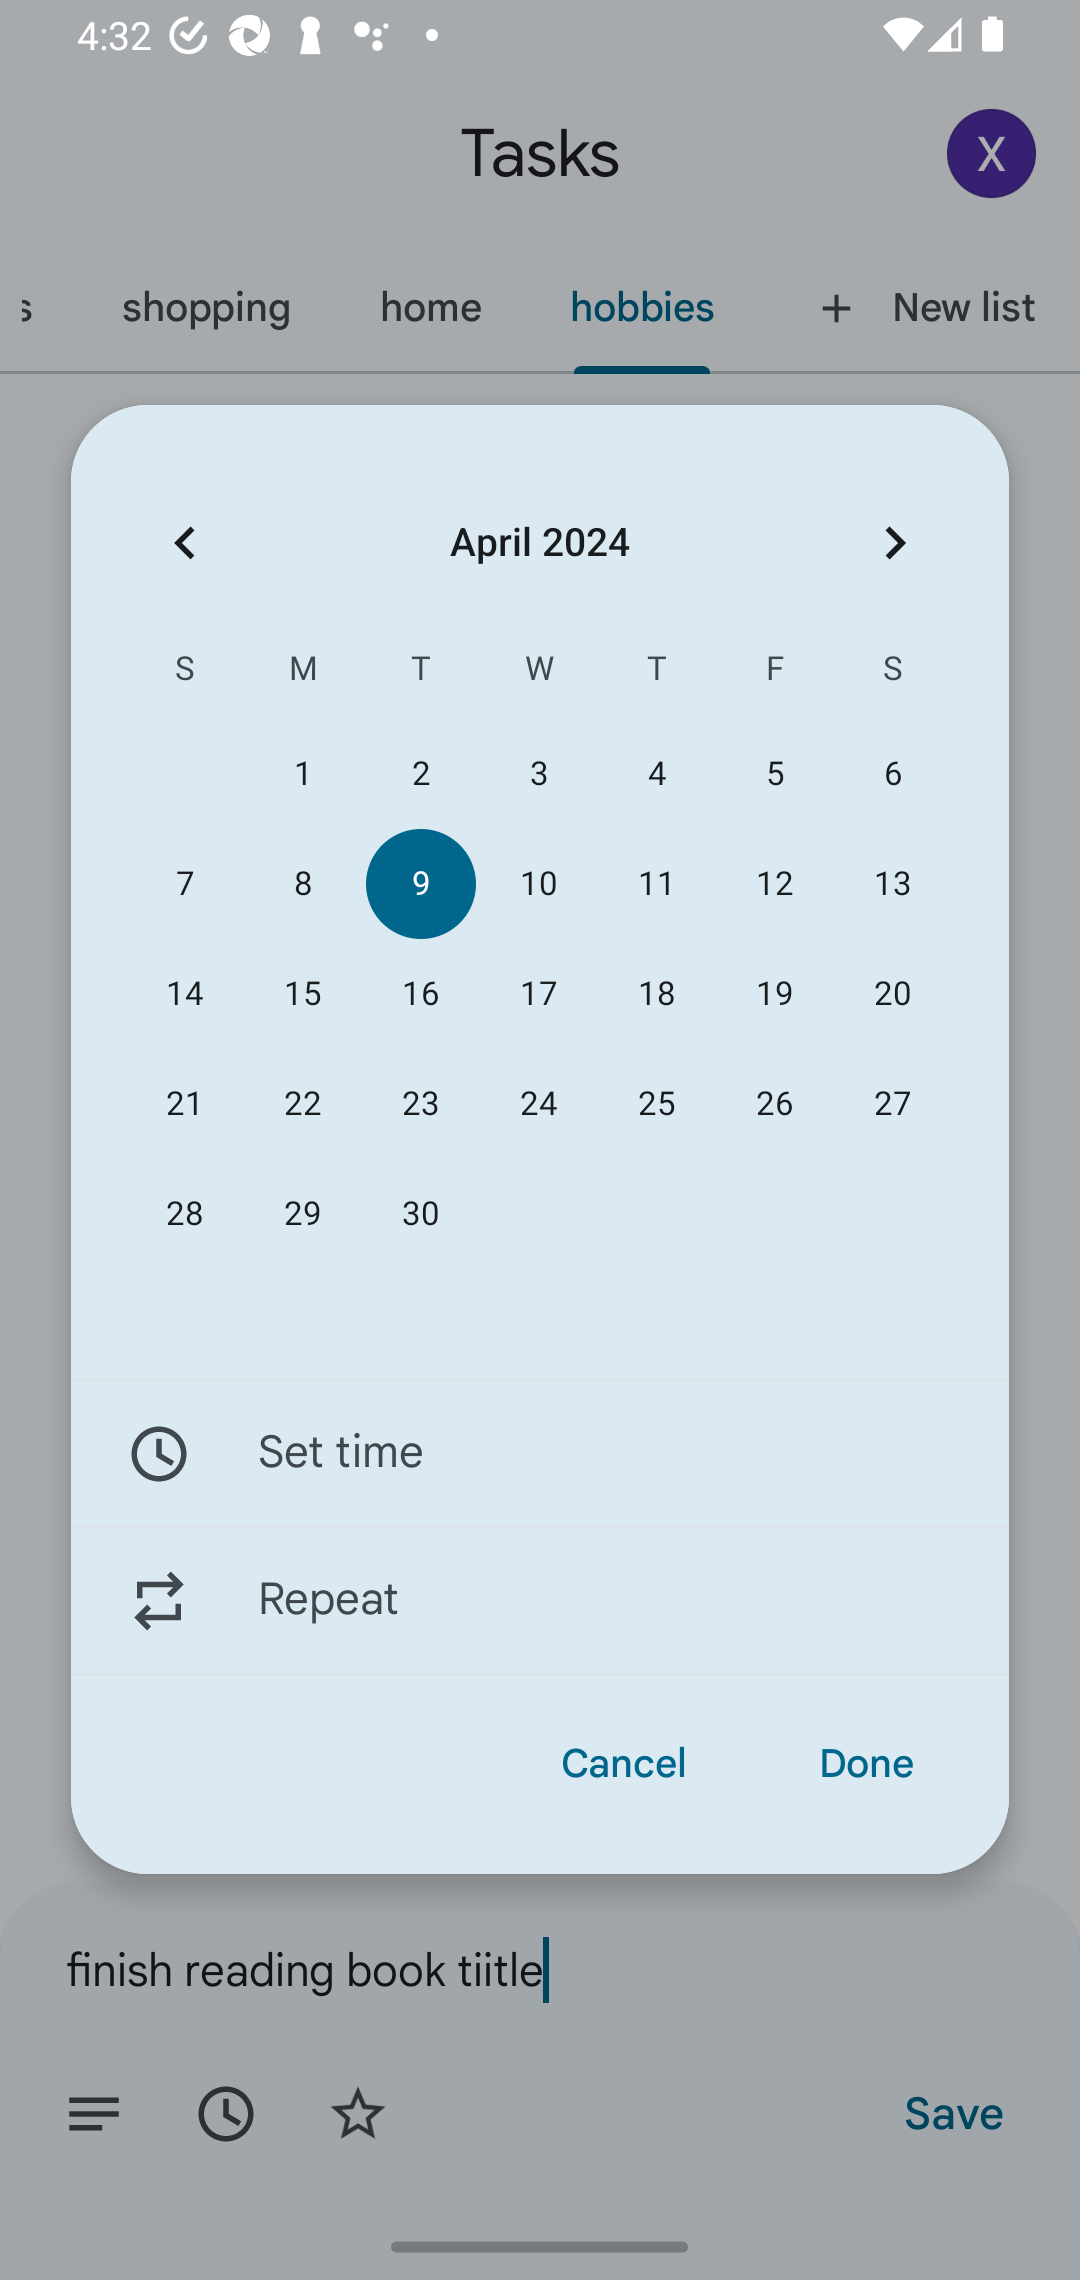  Describe the element at coordinates (420, 774) in the screenshot. I see `2 02 April 2024` at that location.